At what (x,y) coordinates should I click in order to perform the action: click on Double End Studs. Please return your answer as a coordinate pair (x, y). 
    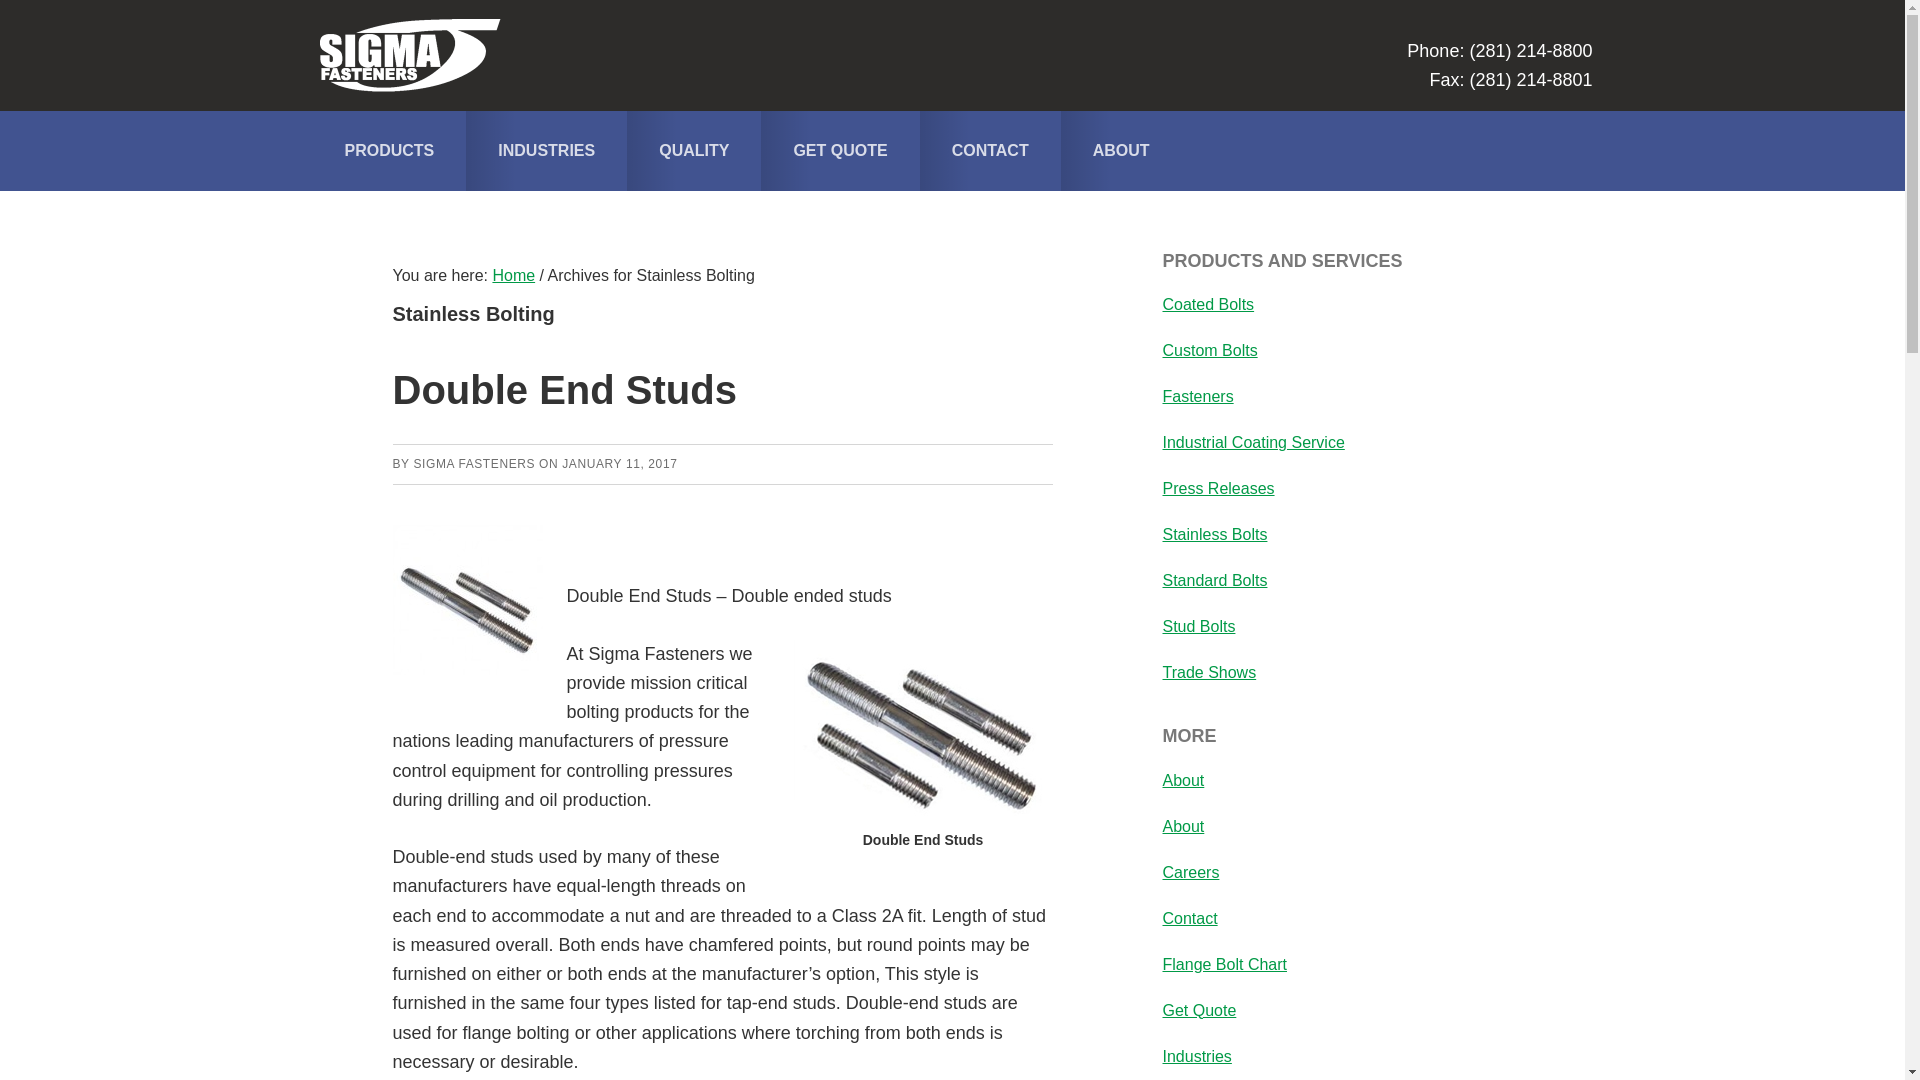
    Looking at the image, I should click on (923, 730).